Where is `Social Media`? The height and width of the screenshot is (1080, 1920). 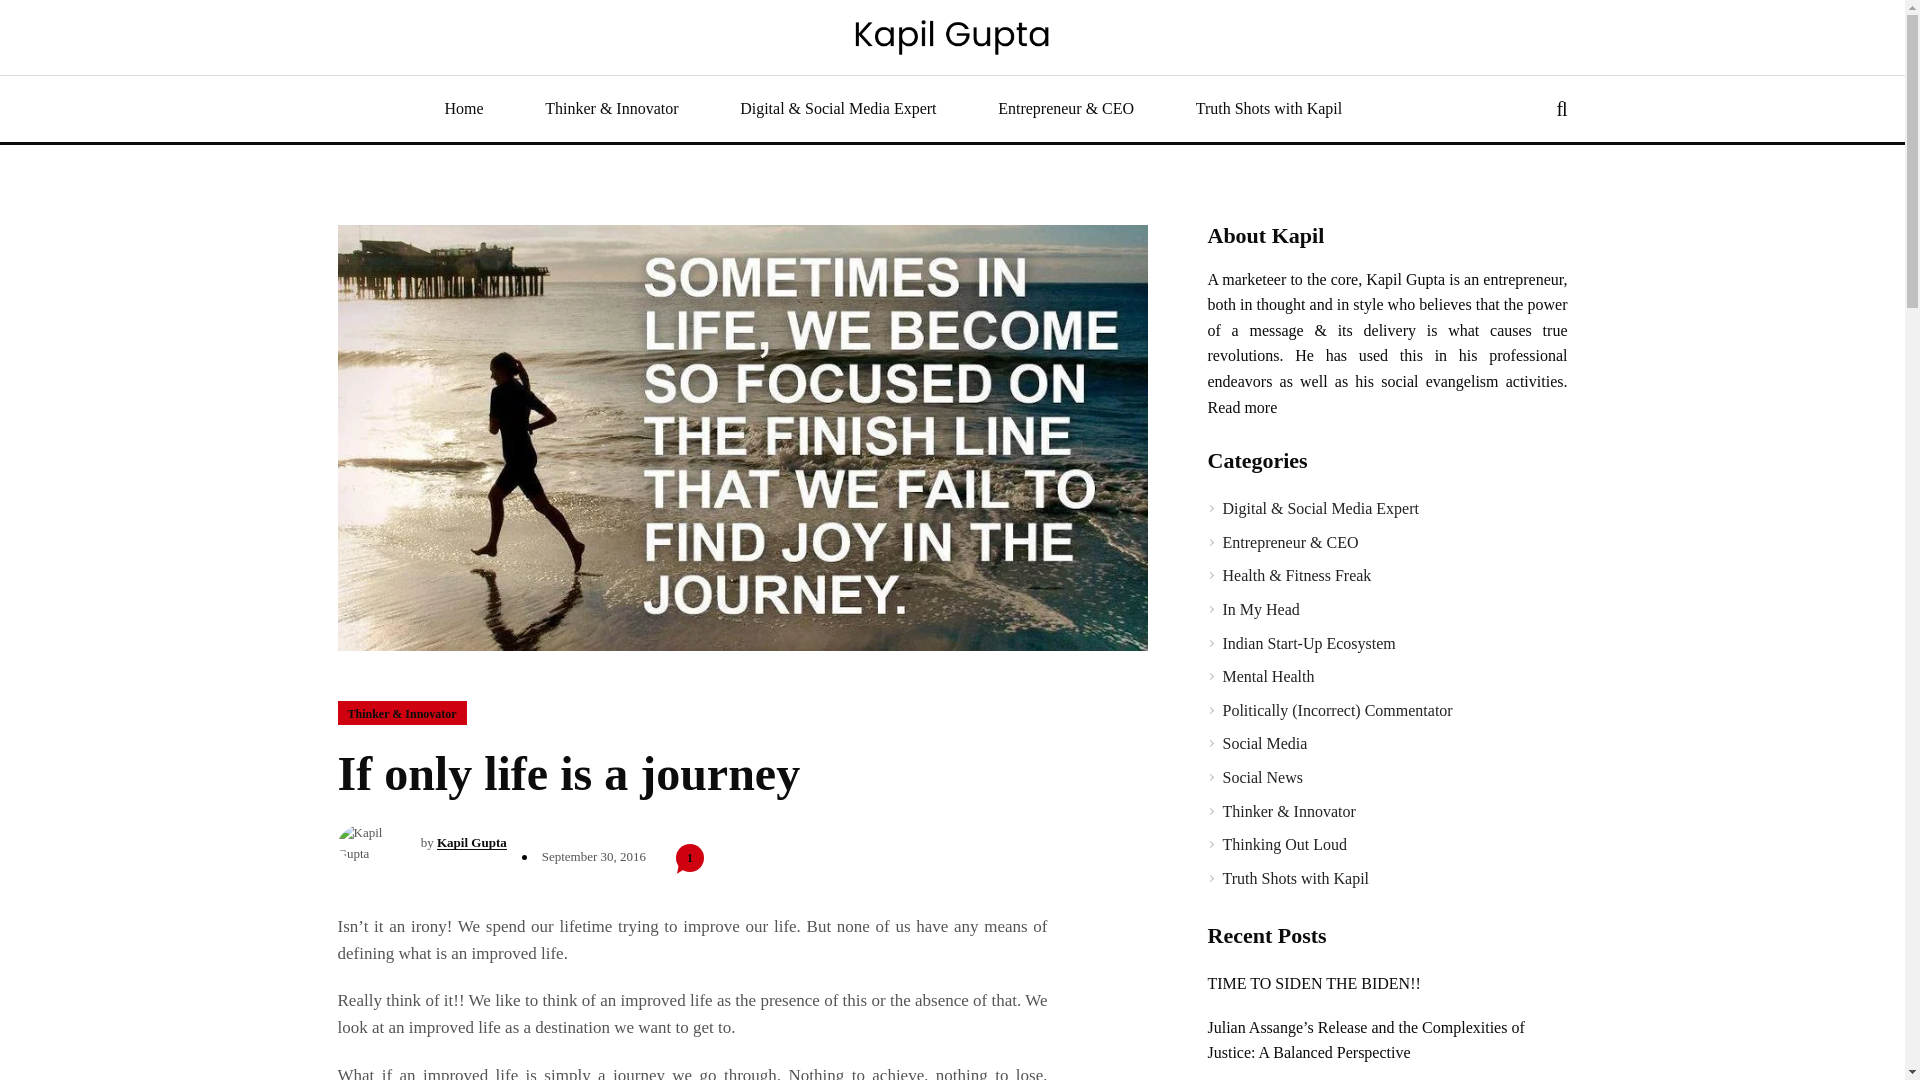
Social Media is located at coordinates (1264, 743).